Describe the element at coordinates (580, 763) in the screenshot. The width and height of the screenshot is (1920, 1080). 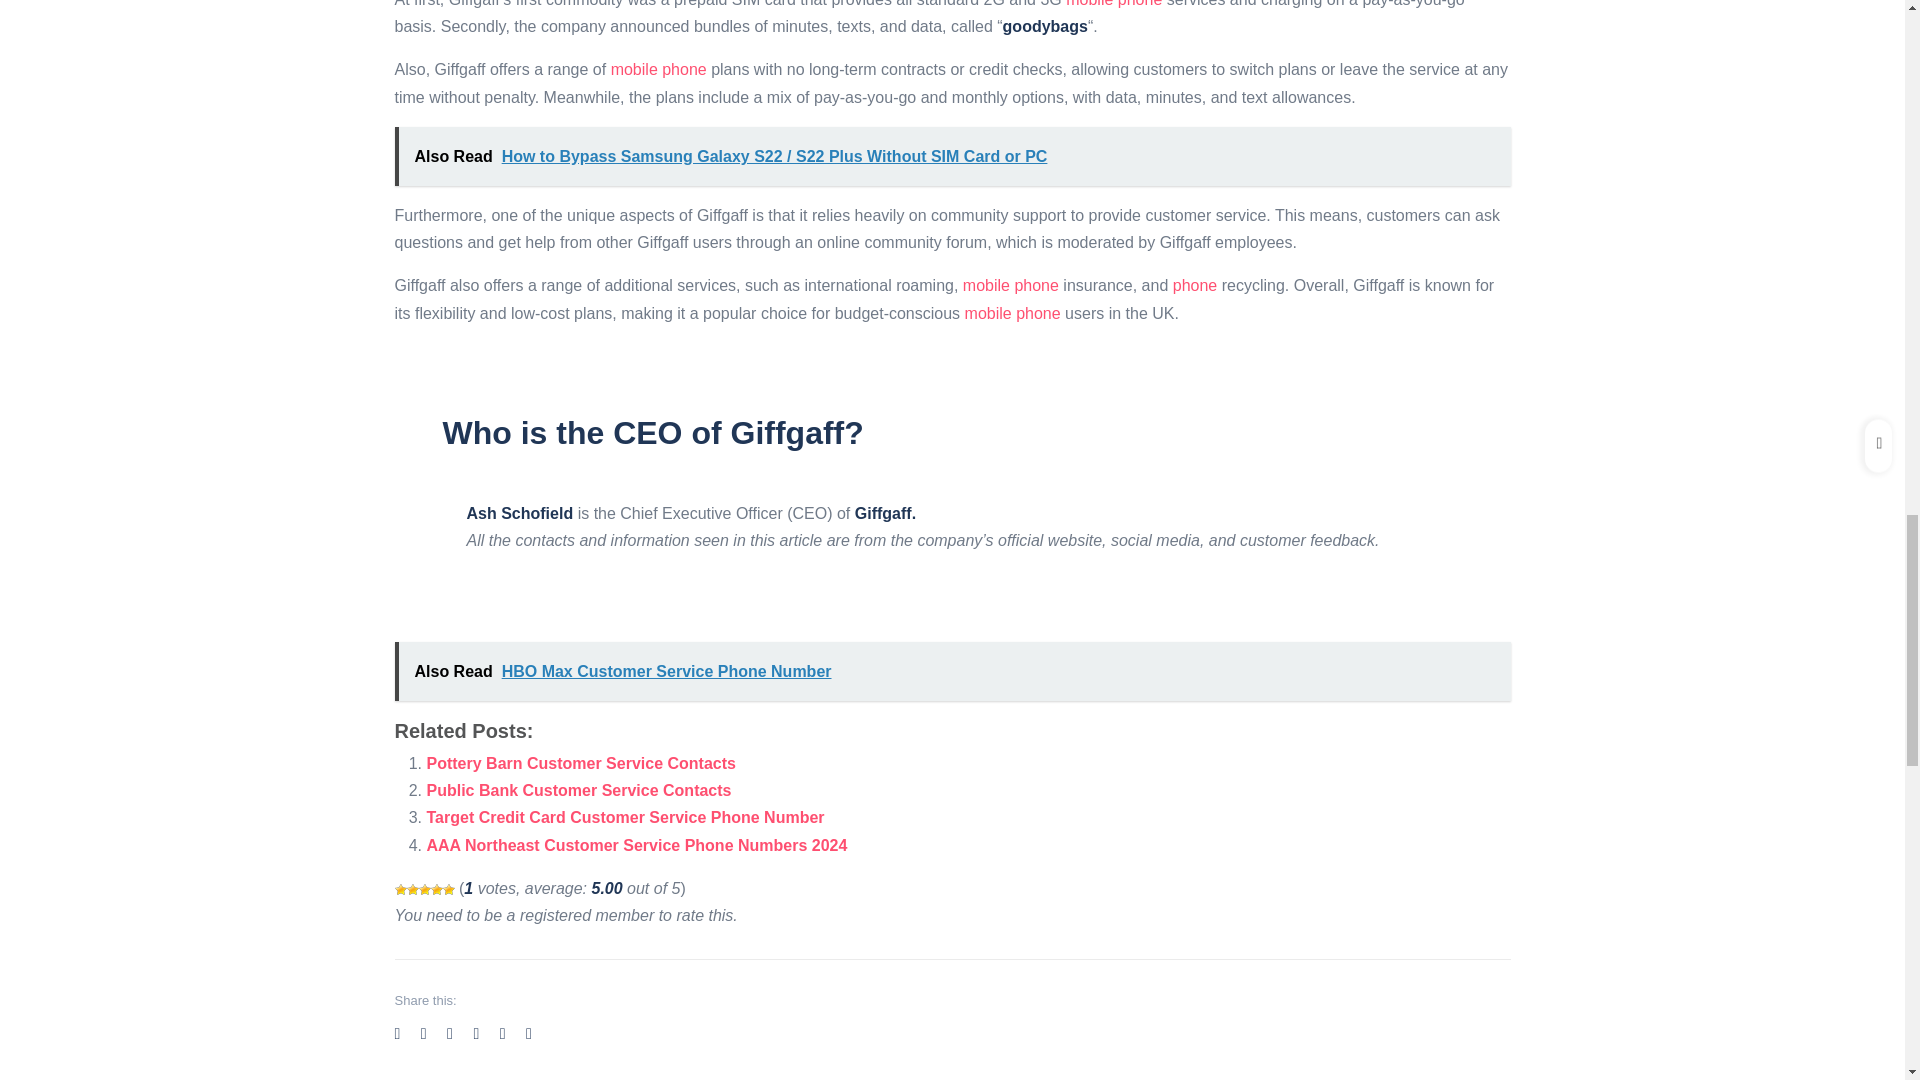
I see `Pottery Barn Customer Service Contacts` at that location.